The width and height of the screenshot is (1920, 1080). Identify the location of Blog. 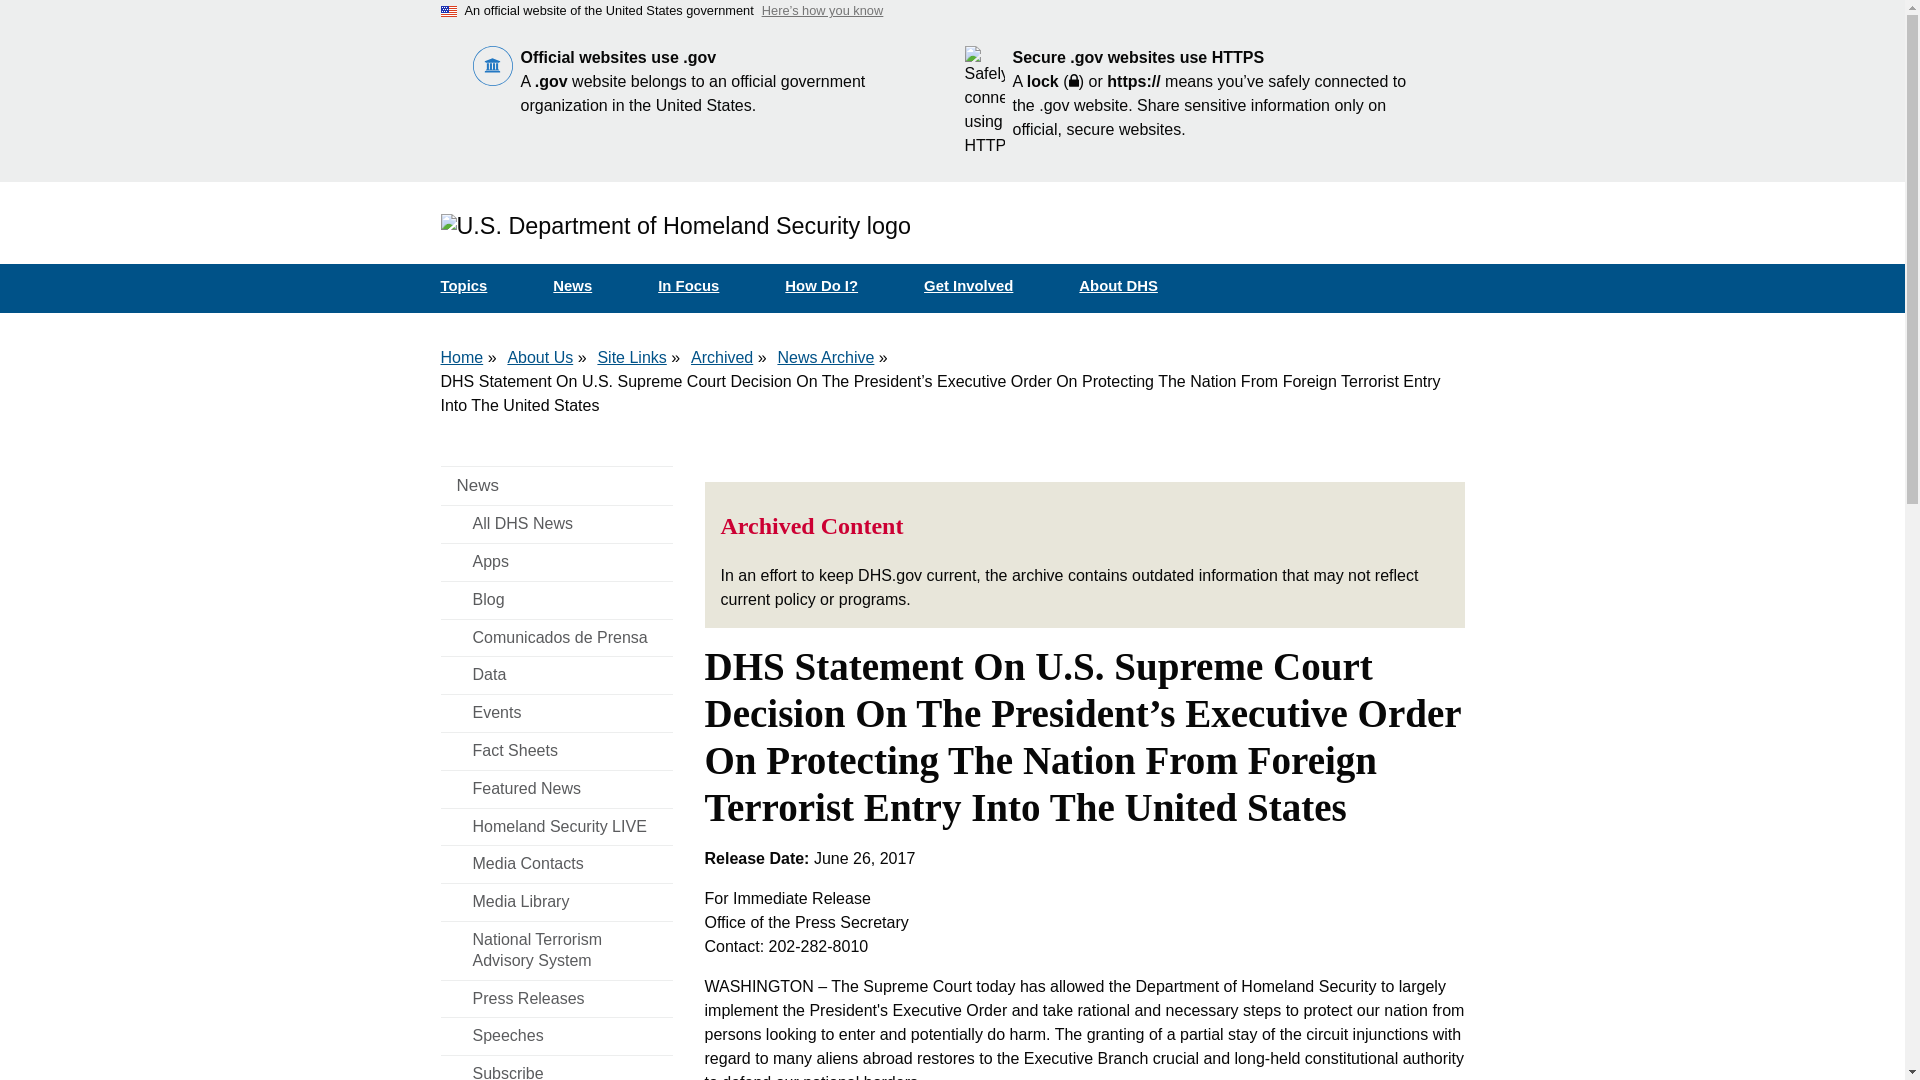
(556, 600).